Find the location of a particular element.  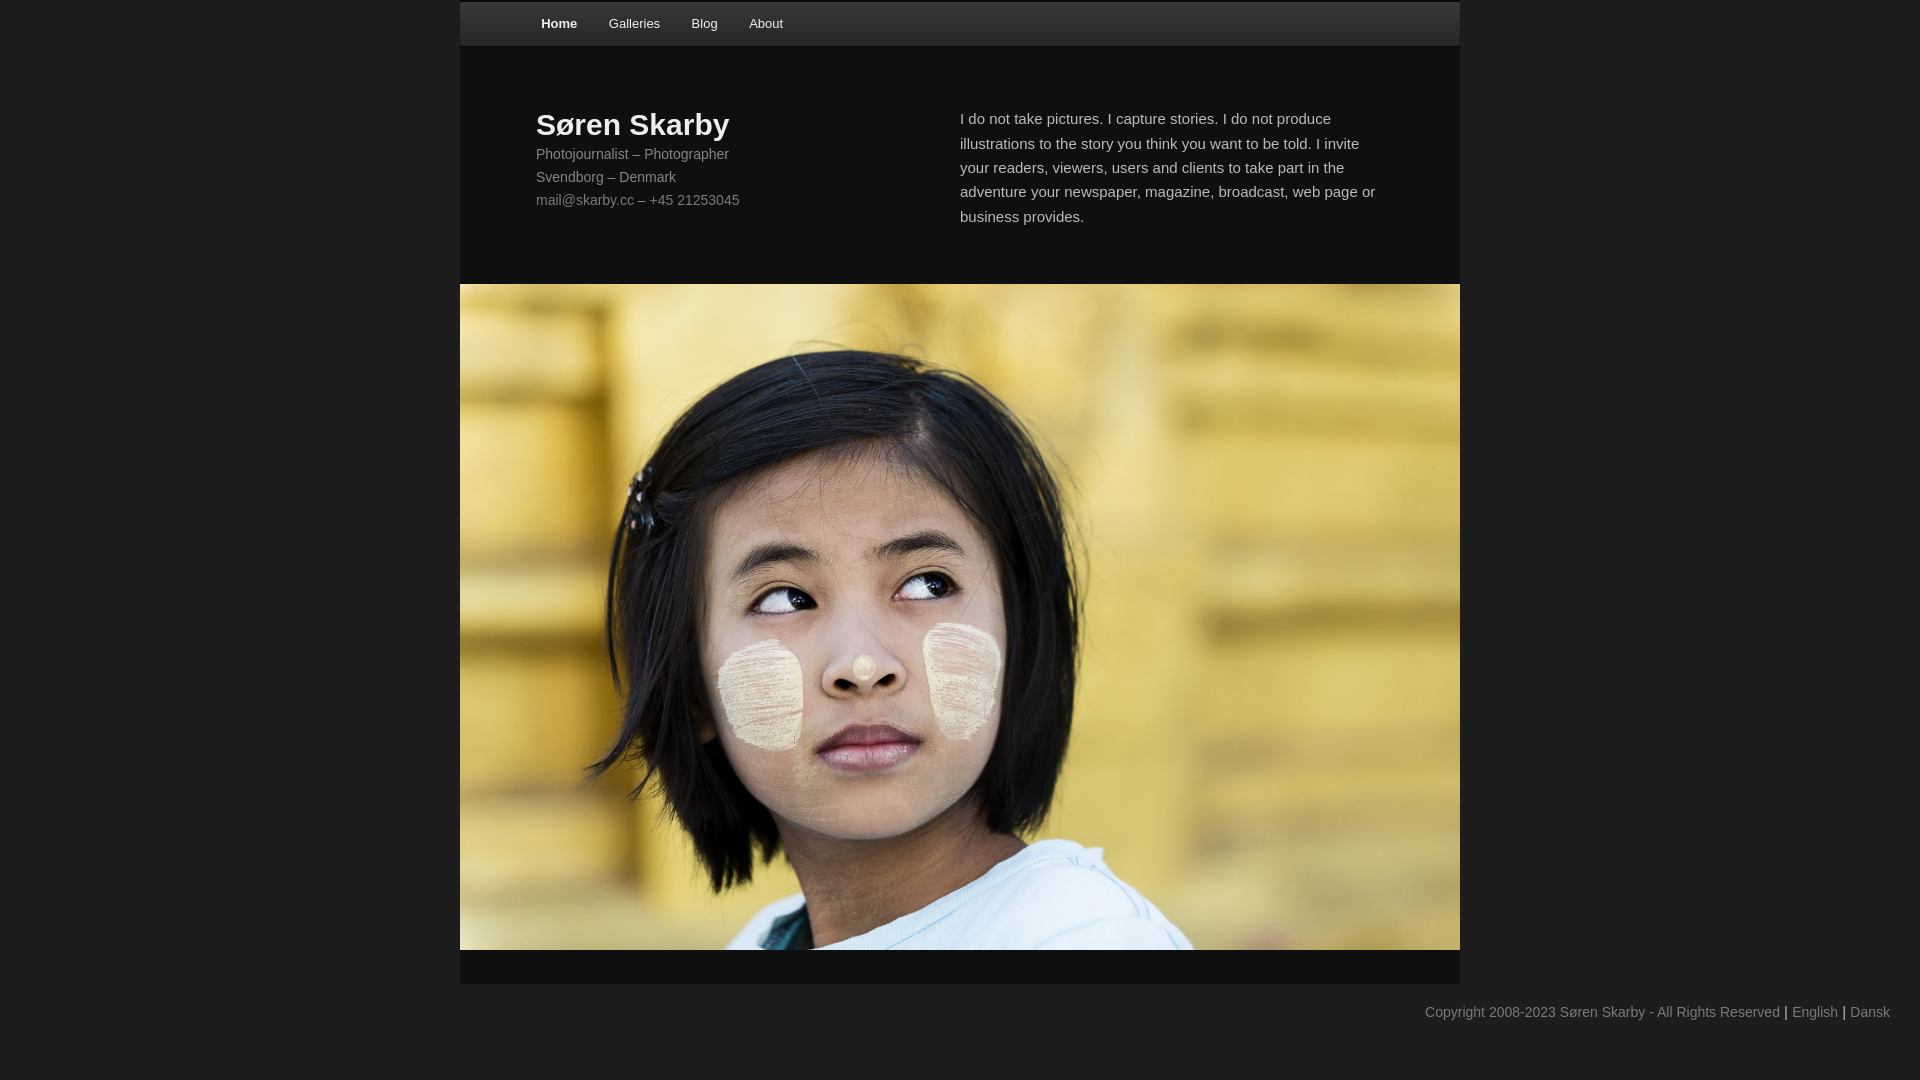

mail@skarby.cc is located at coordinates (585, 200).